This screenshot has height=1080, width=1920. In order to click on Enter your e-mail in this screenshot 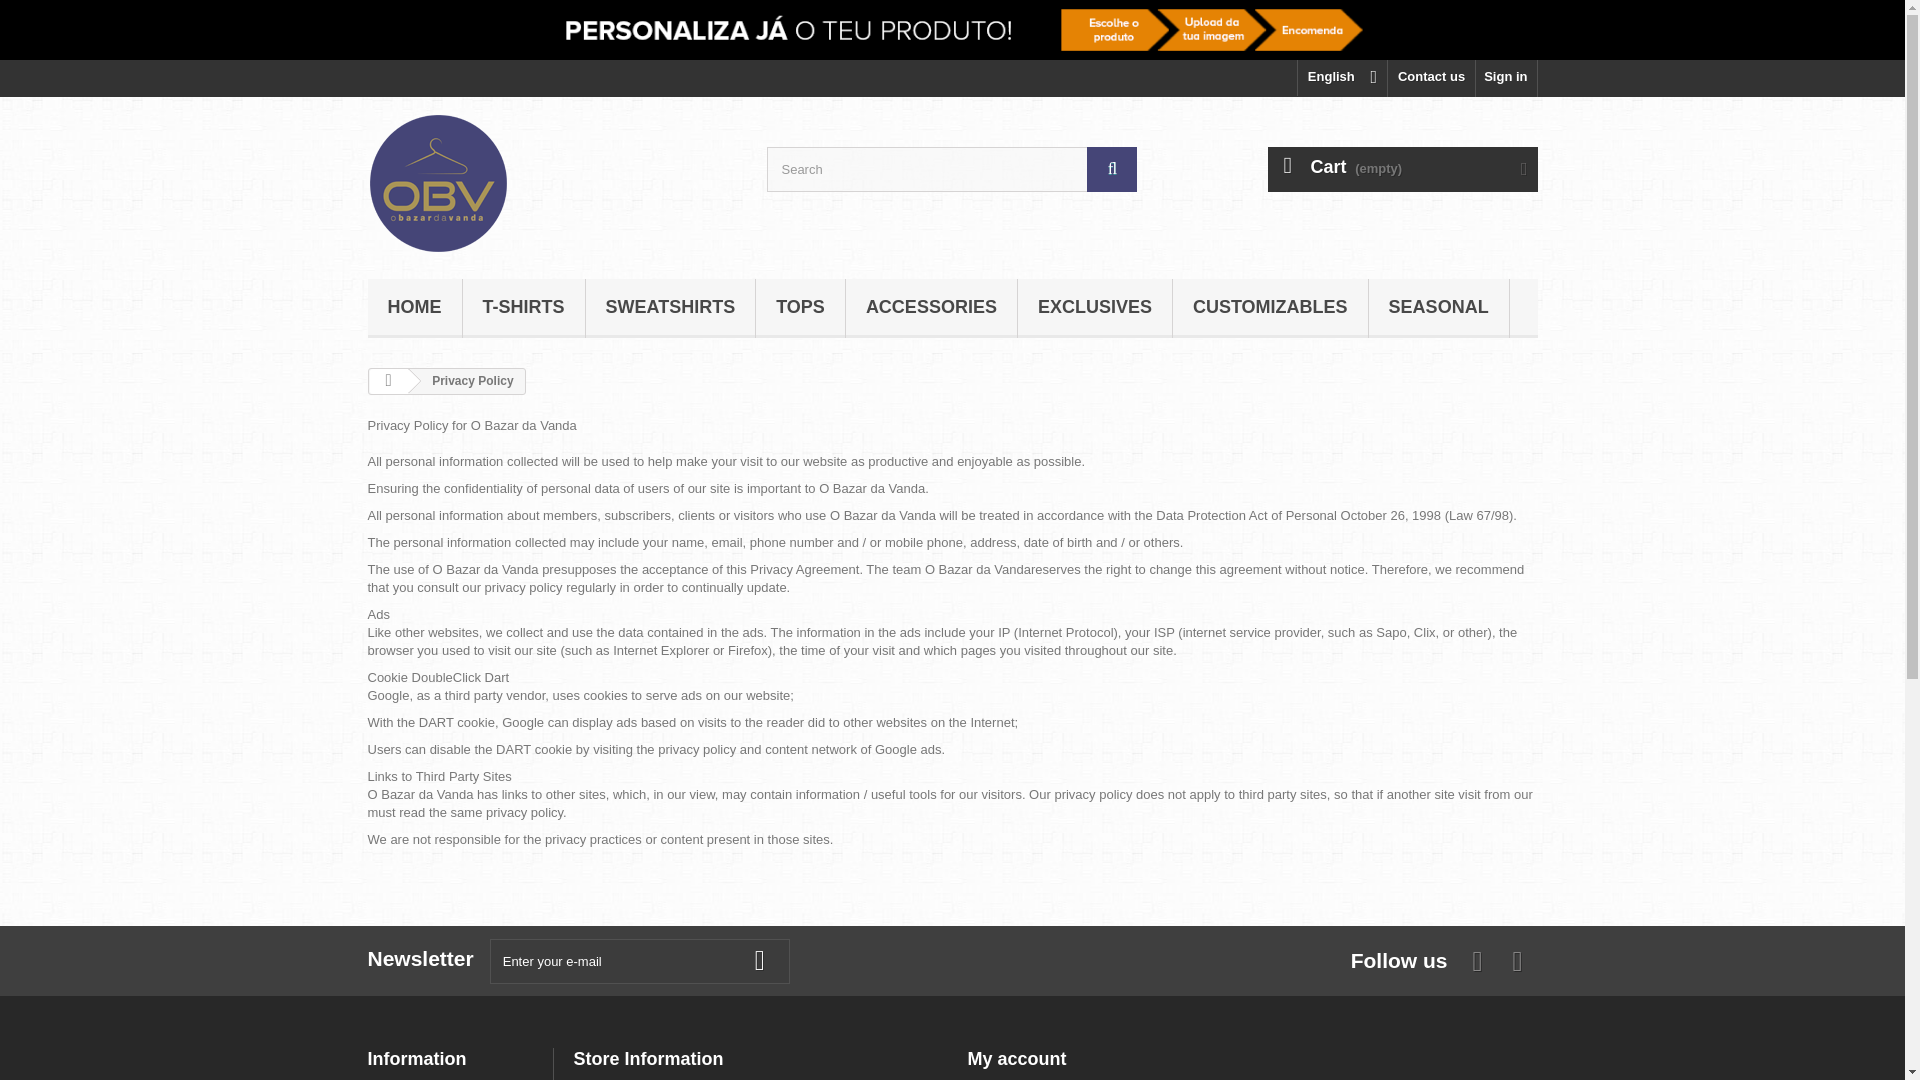, I will do `click(639, 960)`.